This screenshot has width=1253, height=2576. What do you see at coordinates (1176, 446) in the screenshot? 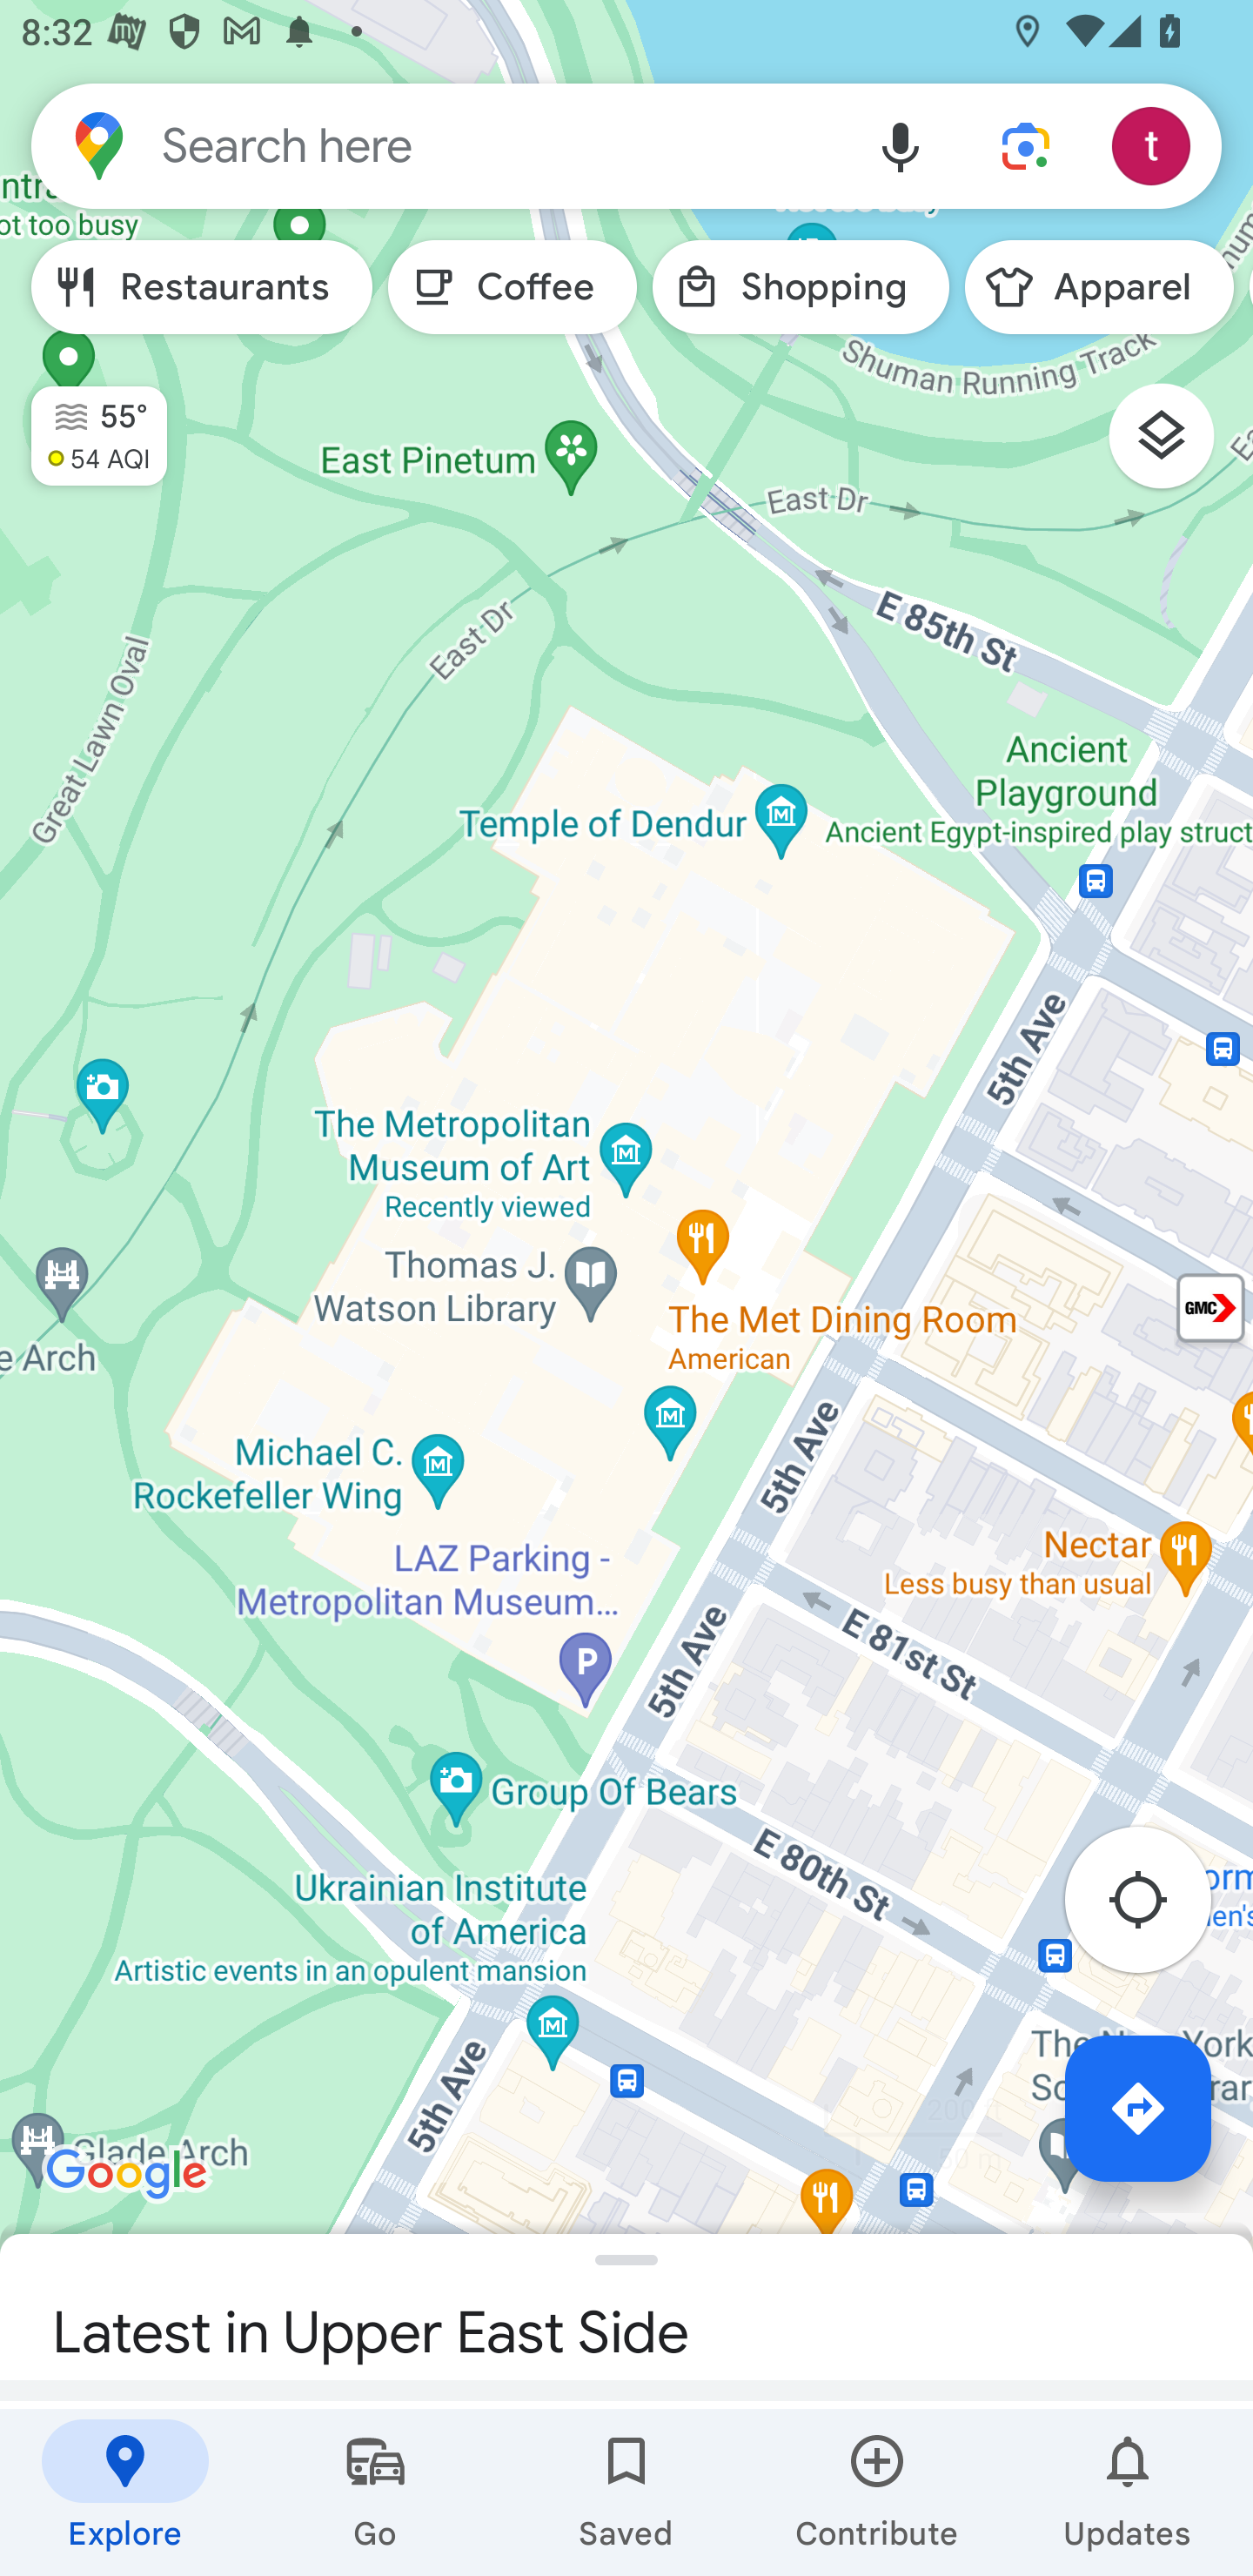
I see `Layers` at bounding box center [1176, 446].